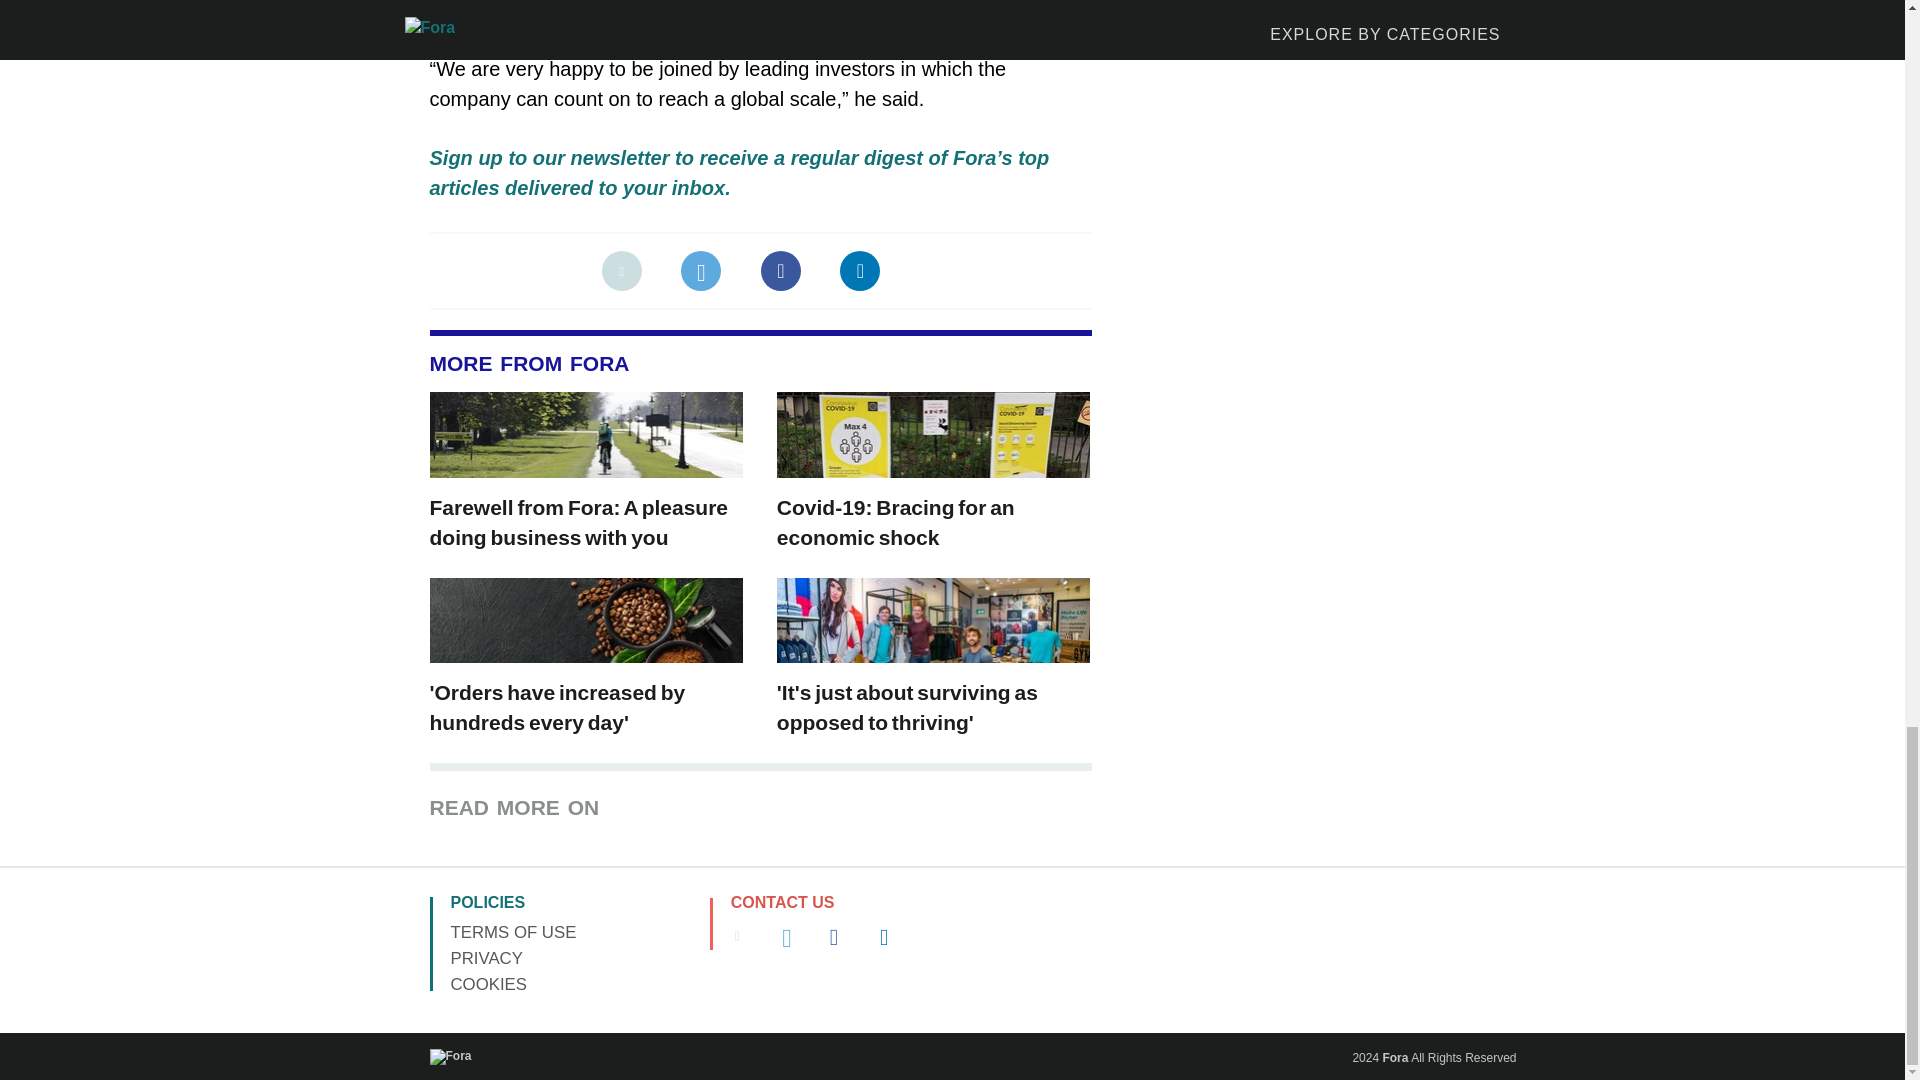 The height and width of the screenshot is (1080, 1920). Describe the element at coordinates (558, 708) in the screenshot. I see `'Orders have increased by hundreds every day'` at that location.